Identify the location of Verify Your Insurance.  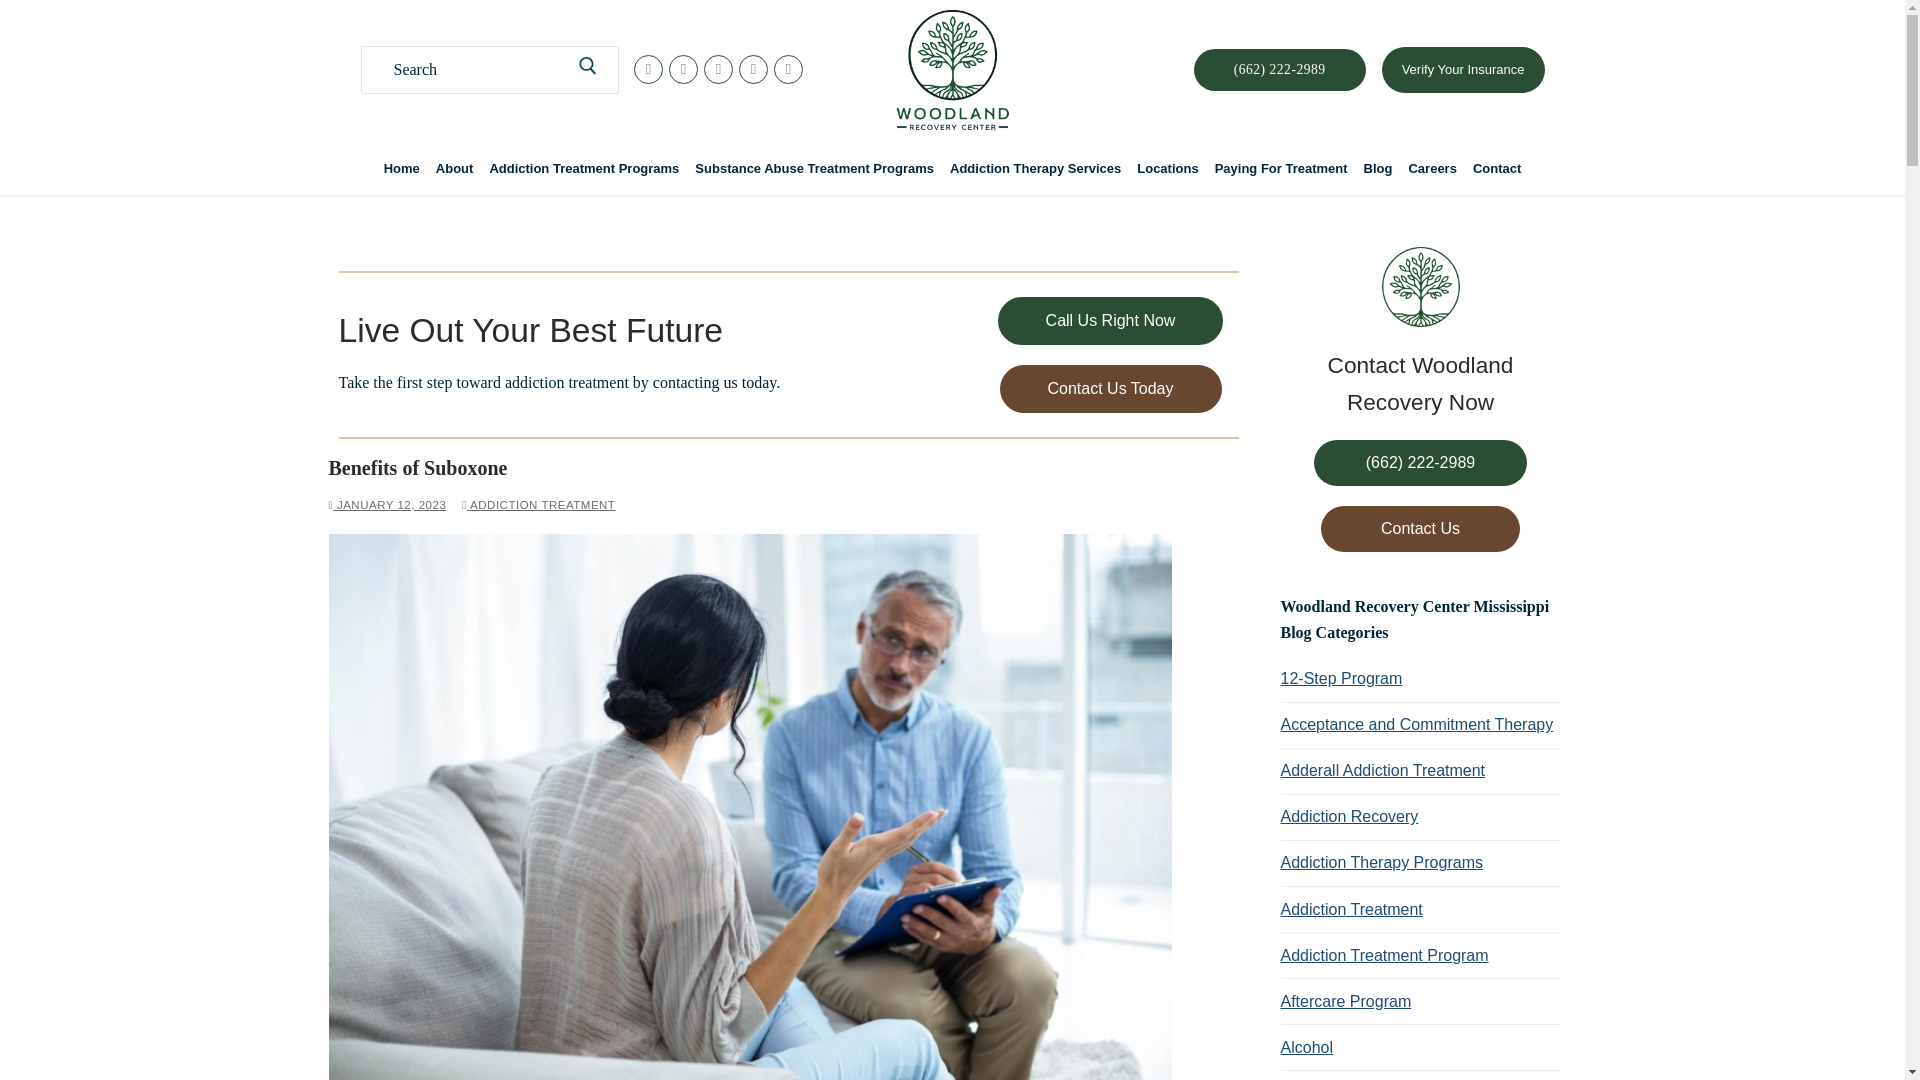
(1462, 68).